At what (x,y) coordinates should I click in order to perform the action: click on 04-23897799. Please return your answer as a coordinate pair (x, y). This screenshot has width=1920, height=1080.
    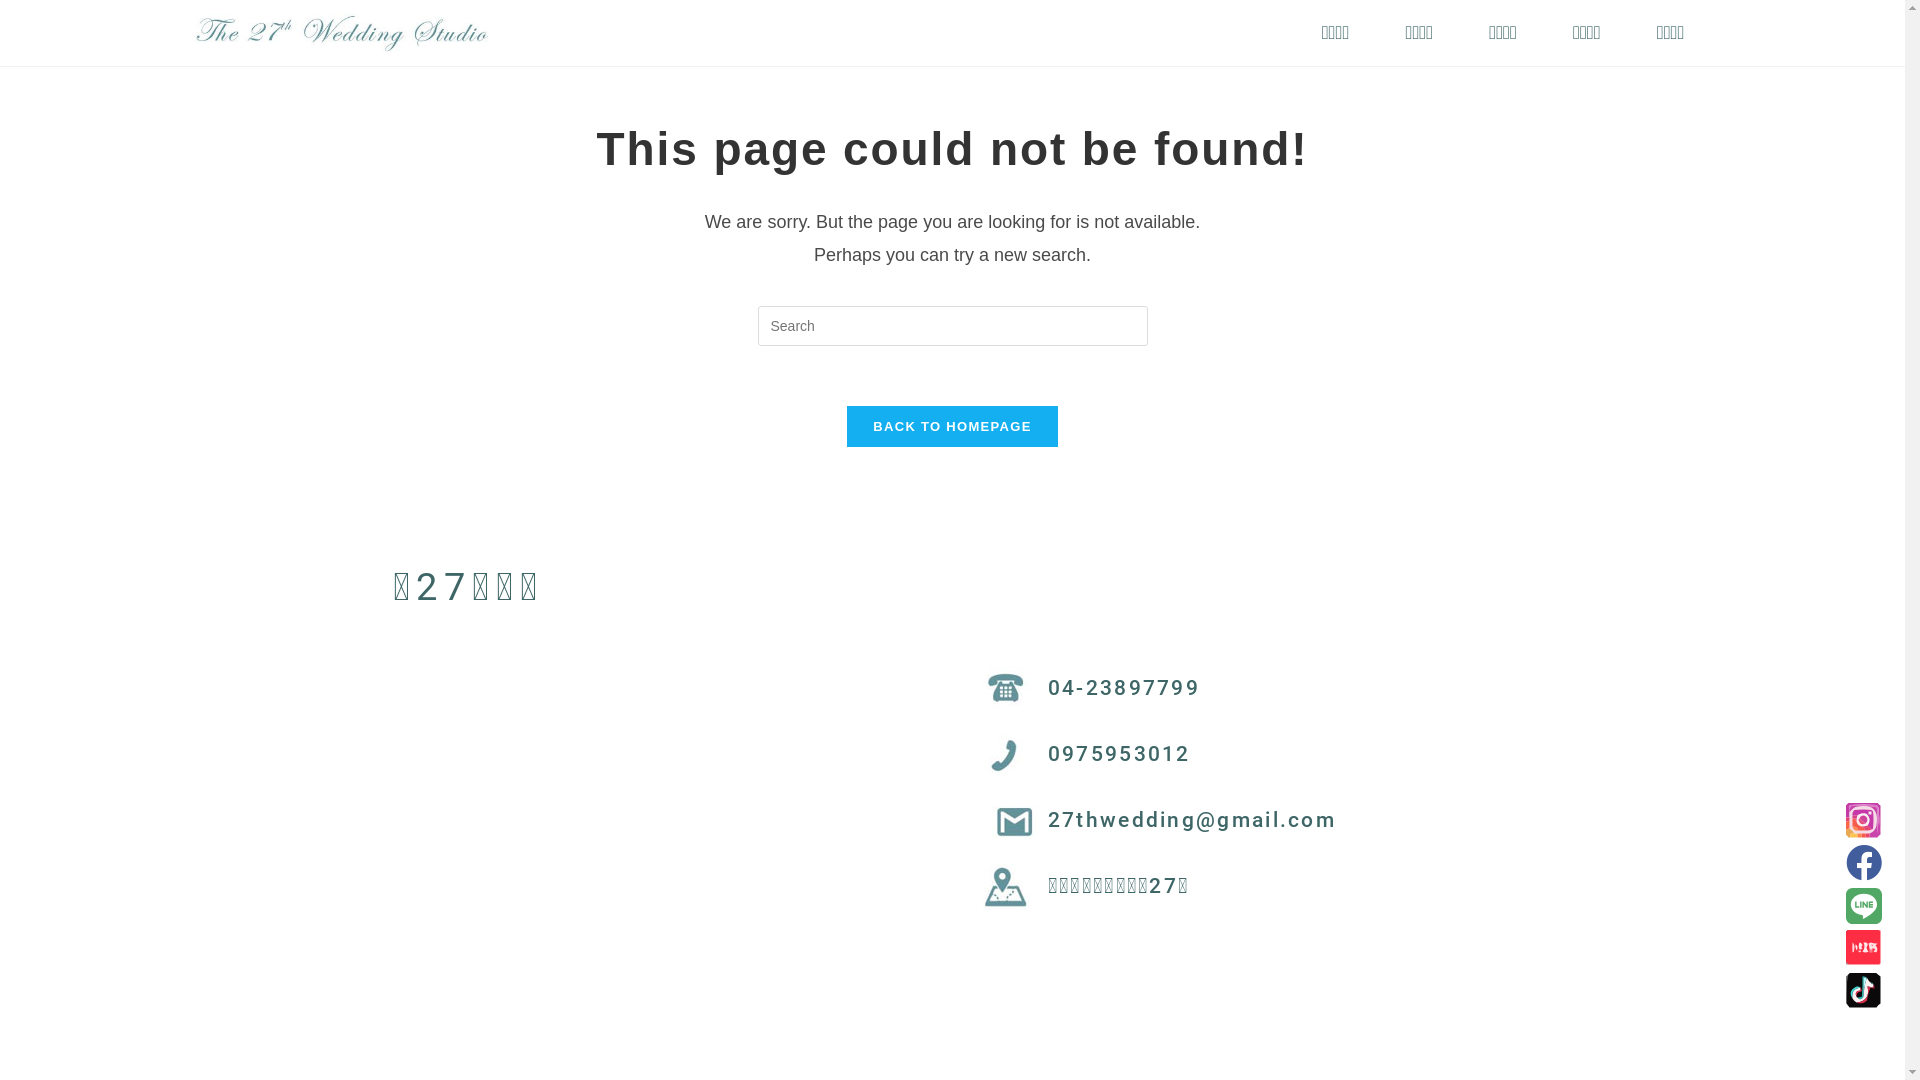
    Looking at the image, I should click on (1124, 688).